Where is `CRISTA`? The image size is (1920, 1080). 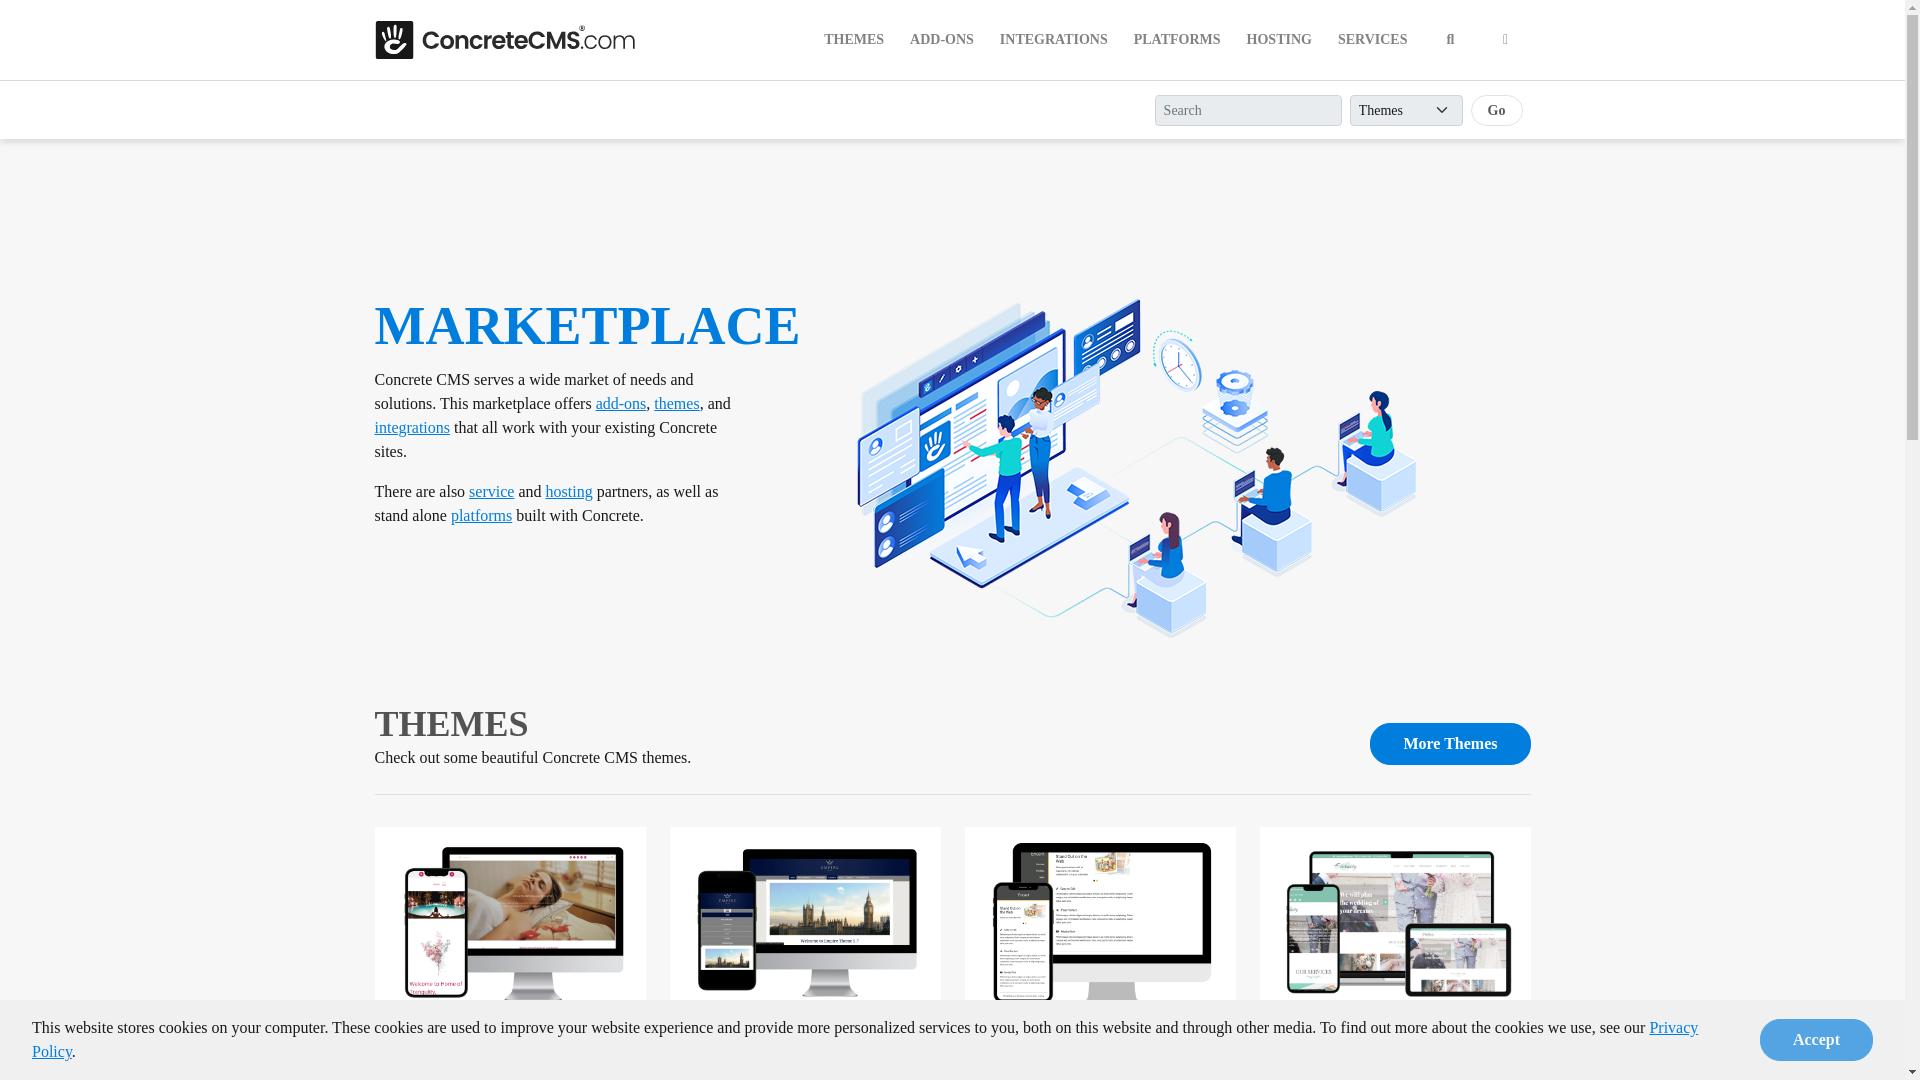 CRISTA is located at coordinates (422, 1030).